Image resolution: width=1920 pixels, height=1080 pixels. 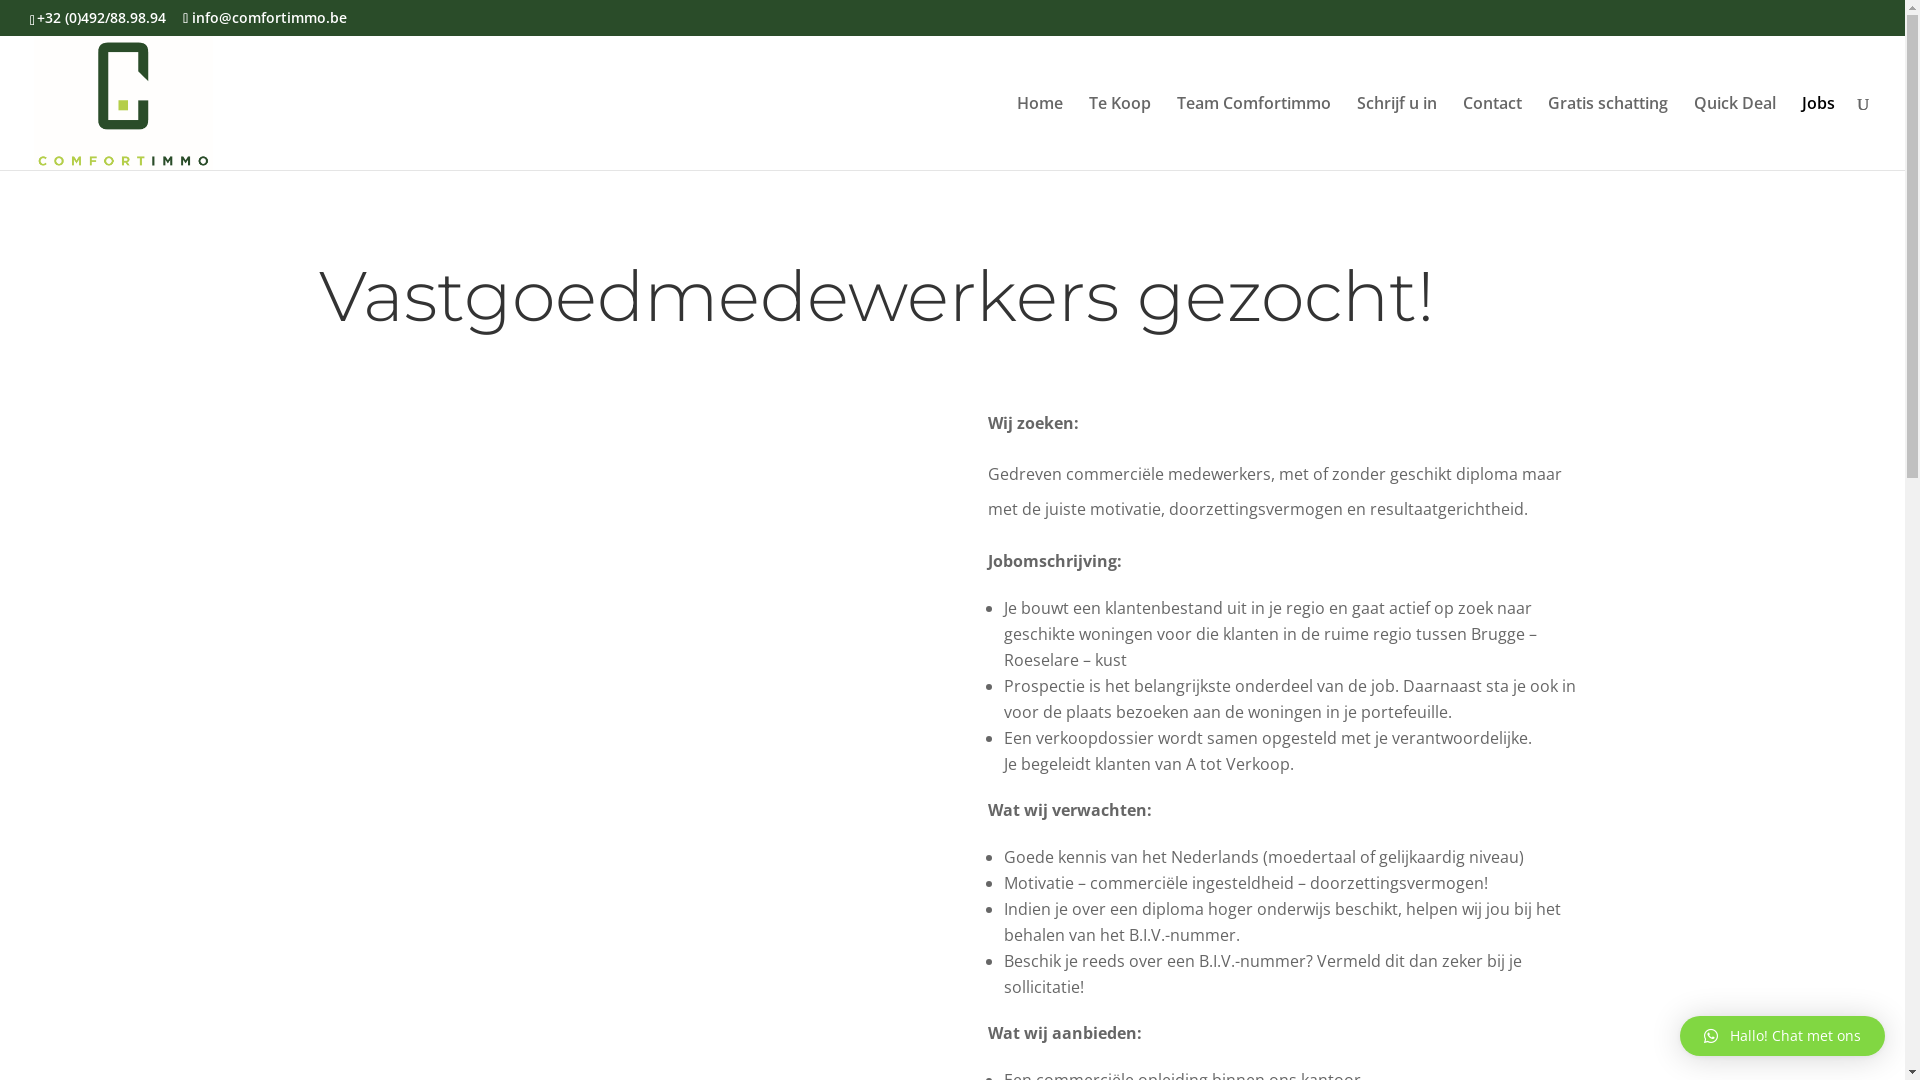 I want to click on info@comfortimmo.be, so click(x=265, y=18).